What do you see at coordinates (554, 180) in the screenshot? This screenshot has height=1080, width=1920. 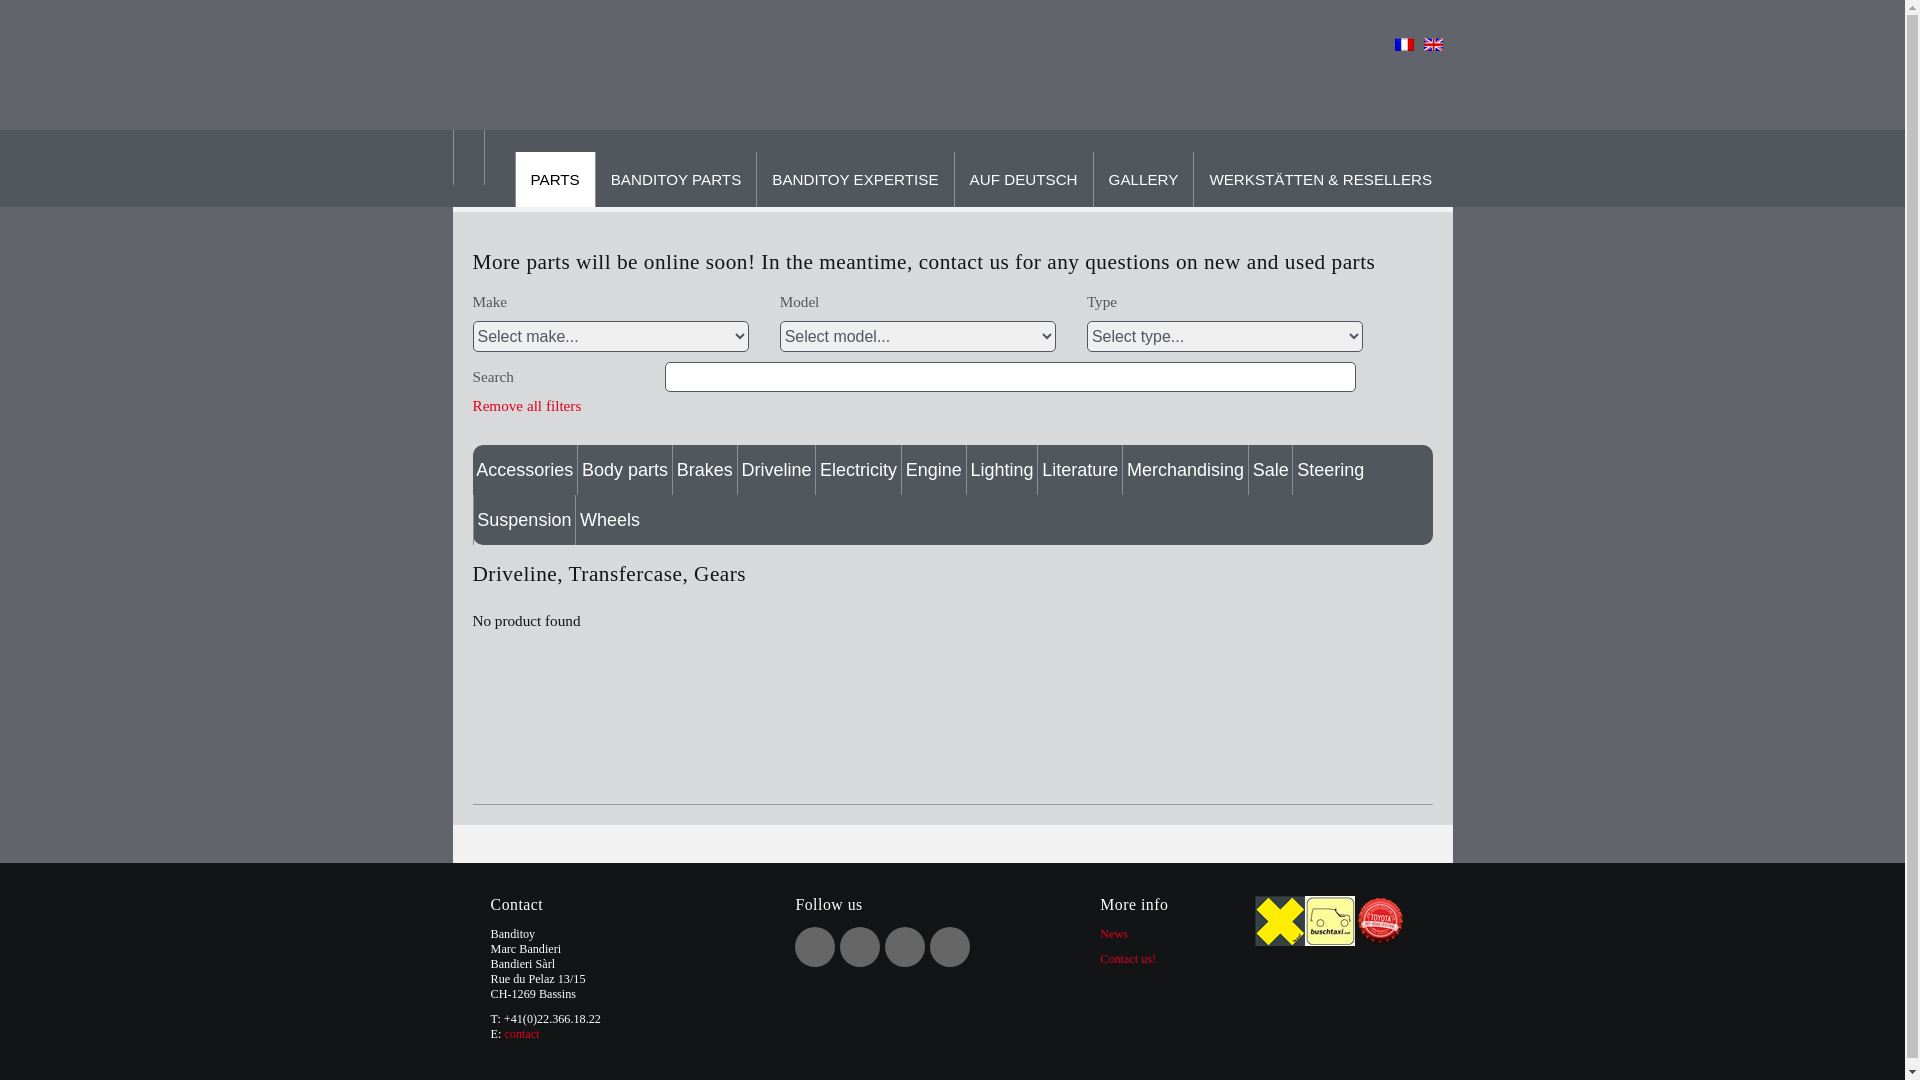 I see `PARTS` at bounding box center [554, 180].